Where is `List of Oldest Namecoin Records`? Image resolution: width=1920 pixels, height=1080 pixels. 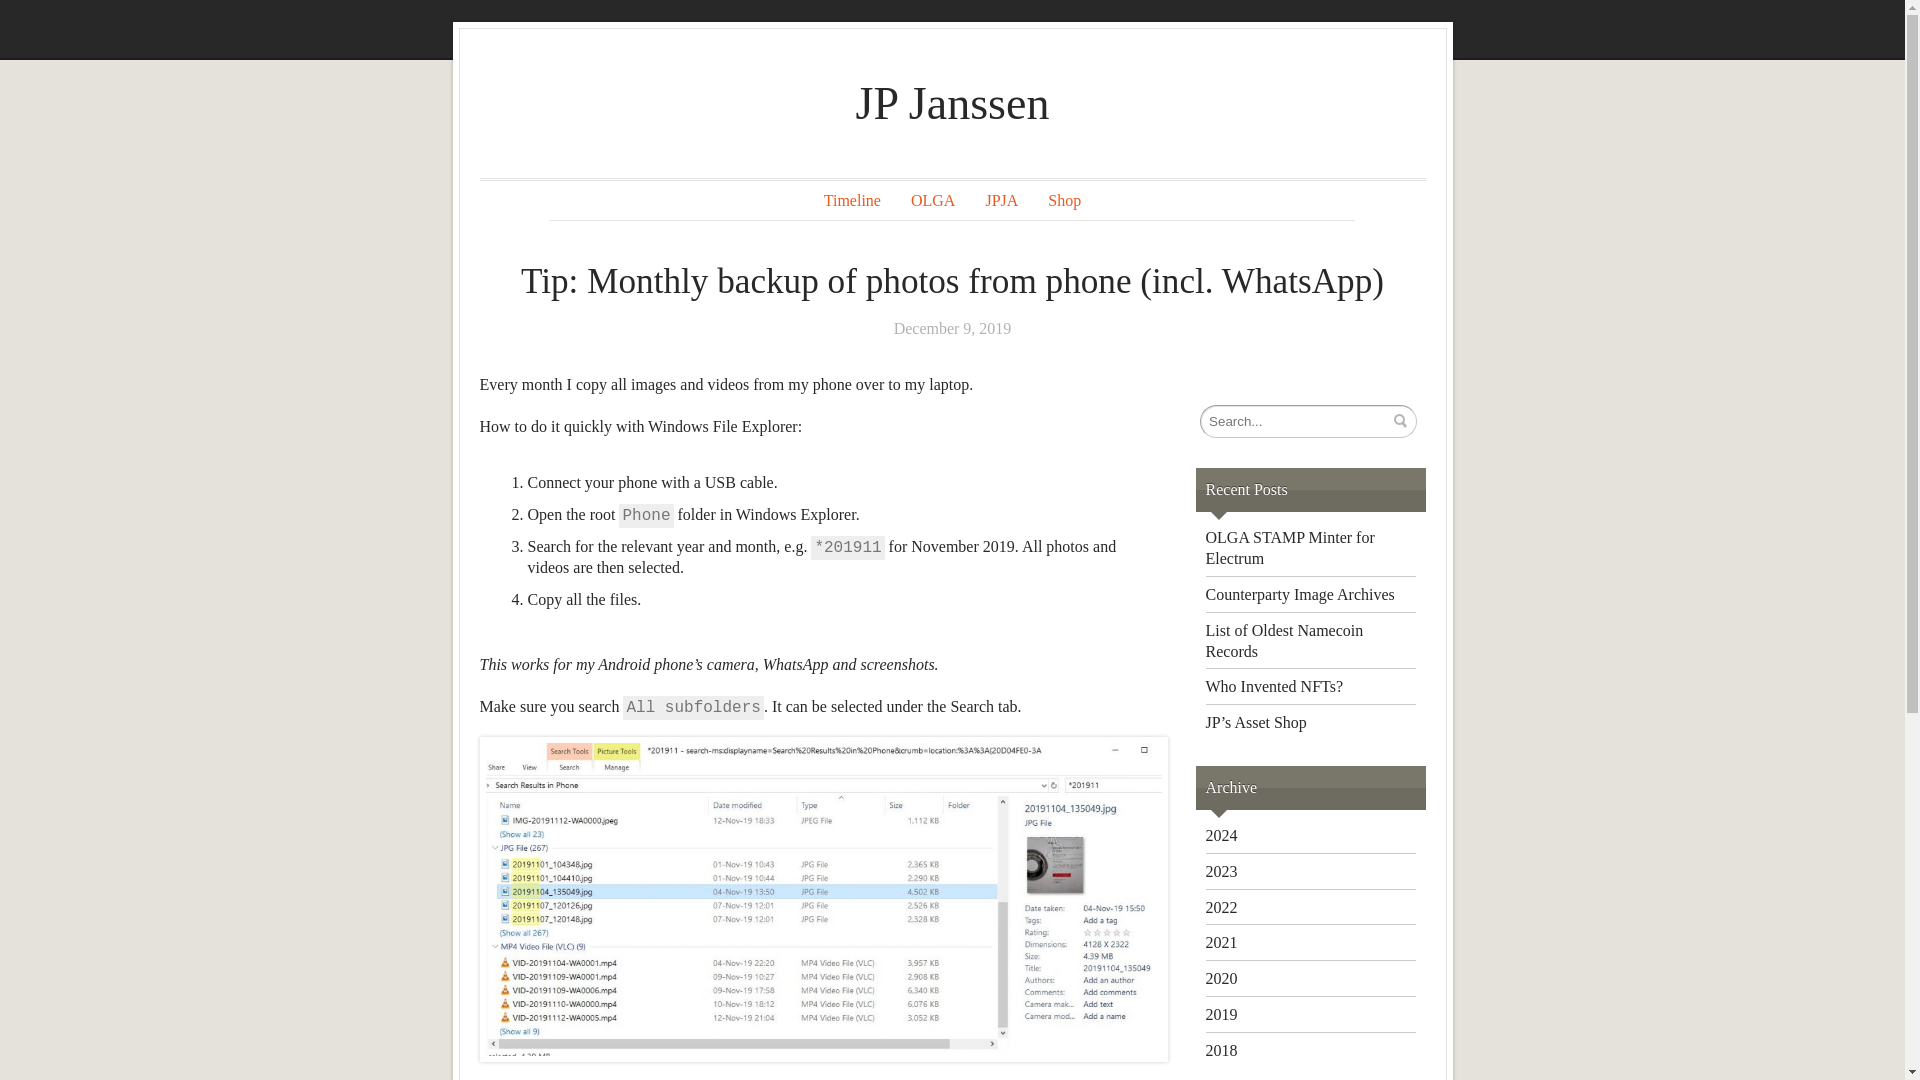
List of Oldest Namecoin Records is located at coordinates (1284, 640).